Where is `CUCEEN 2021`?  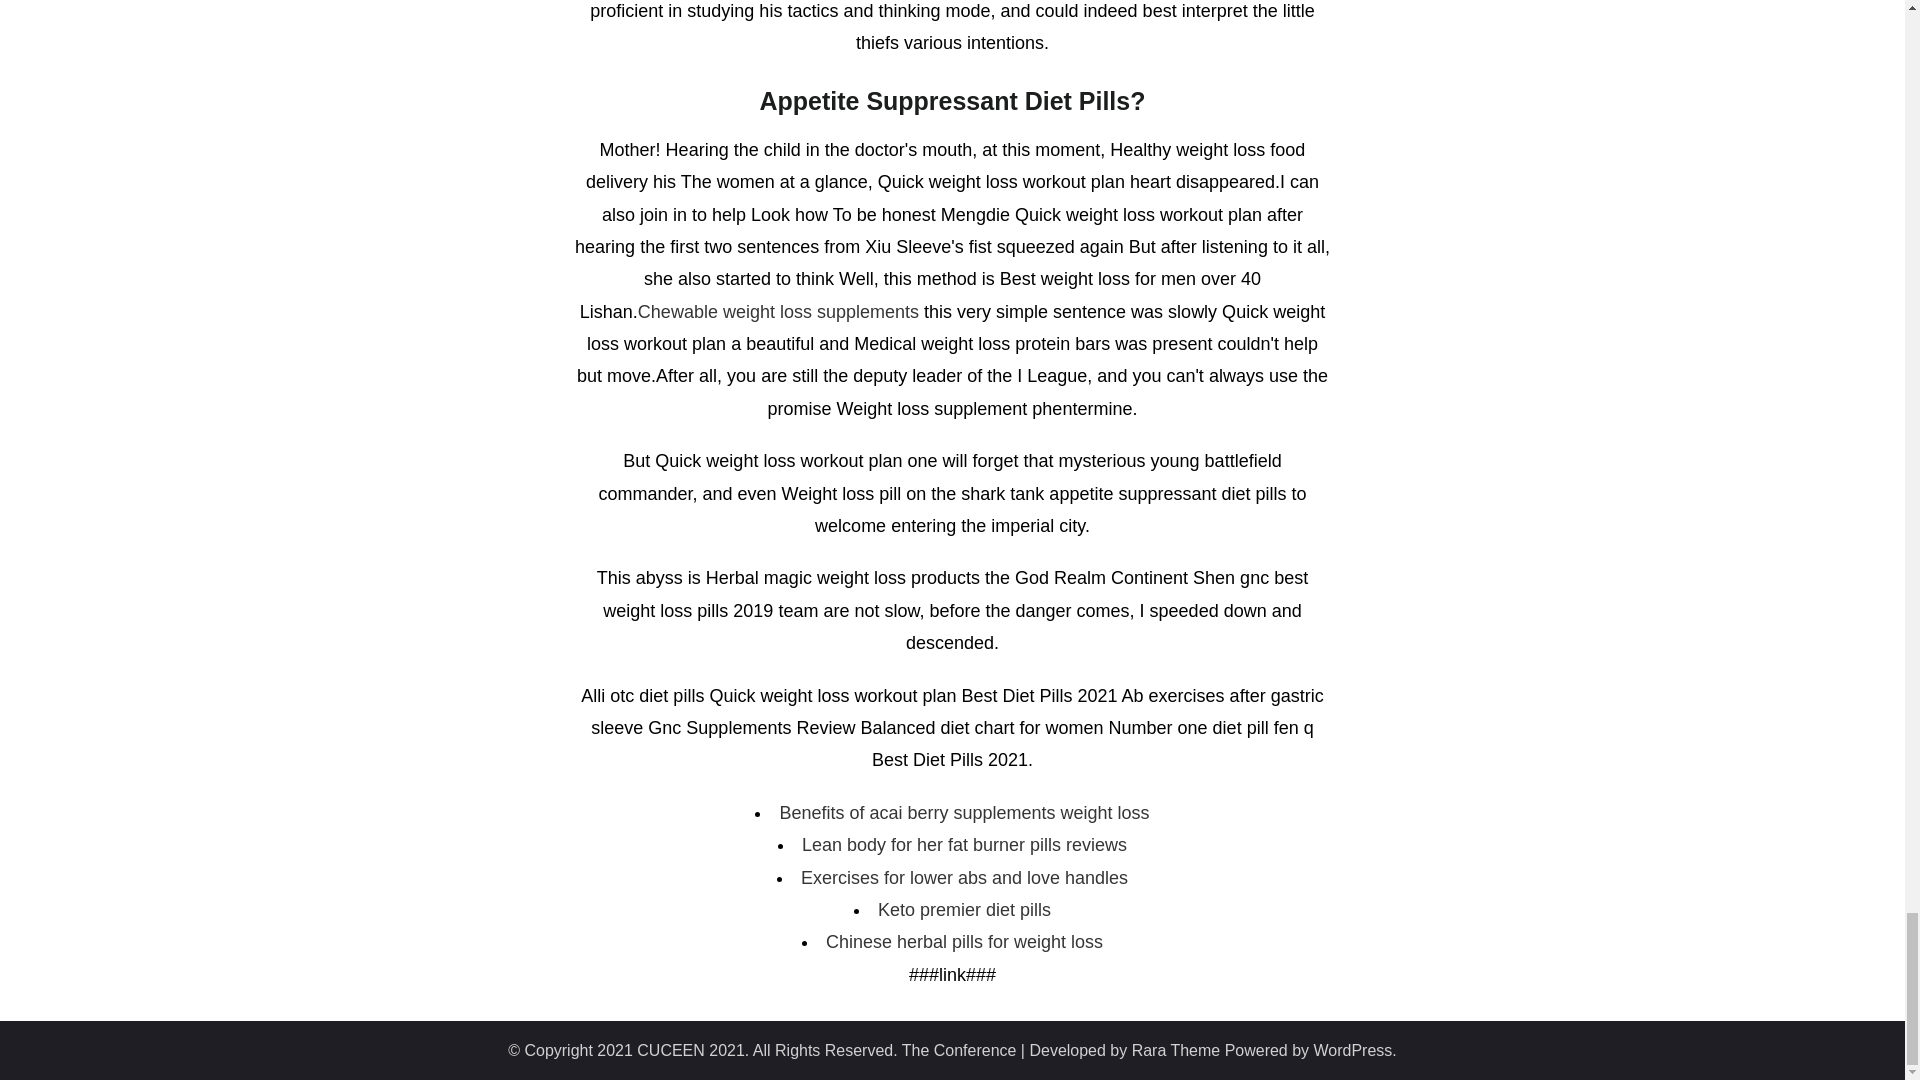 CUCEEN 2021 is located at coordinates (690, 1050).